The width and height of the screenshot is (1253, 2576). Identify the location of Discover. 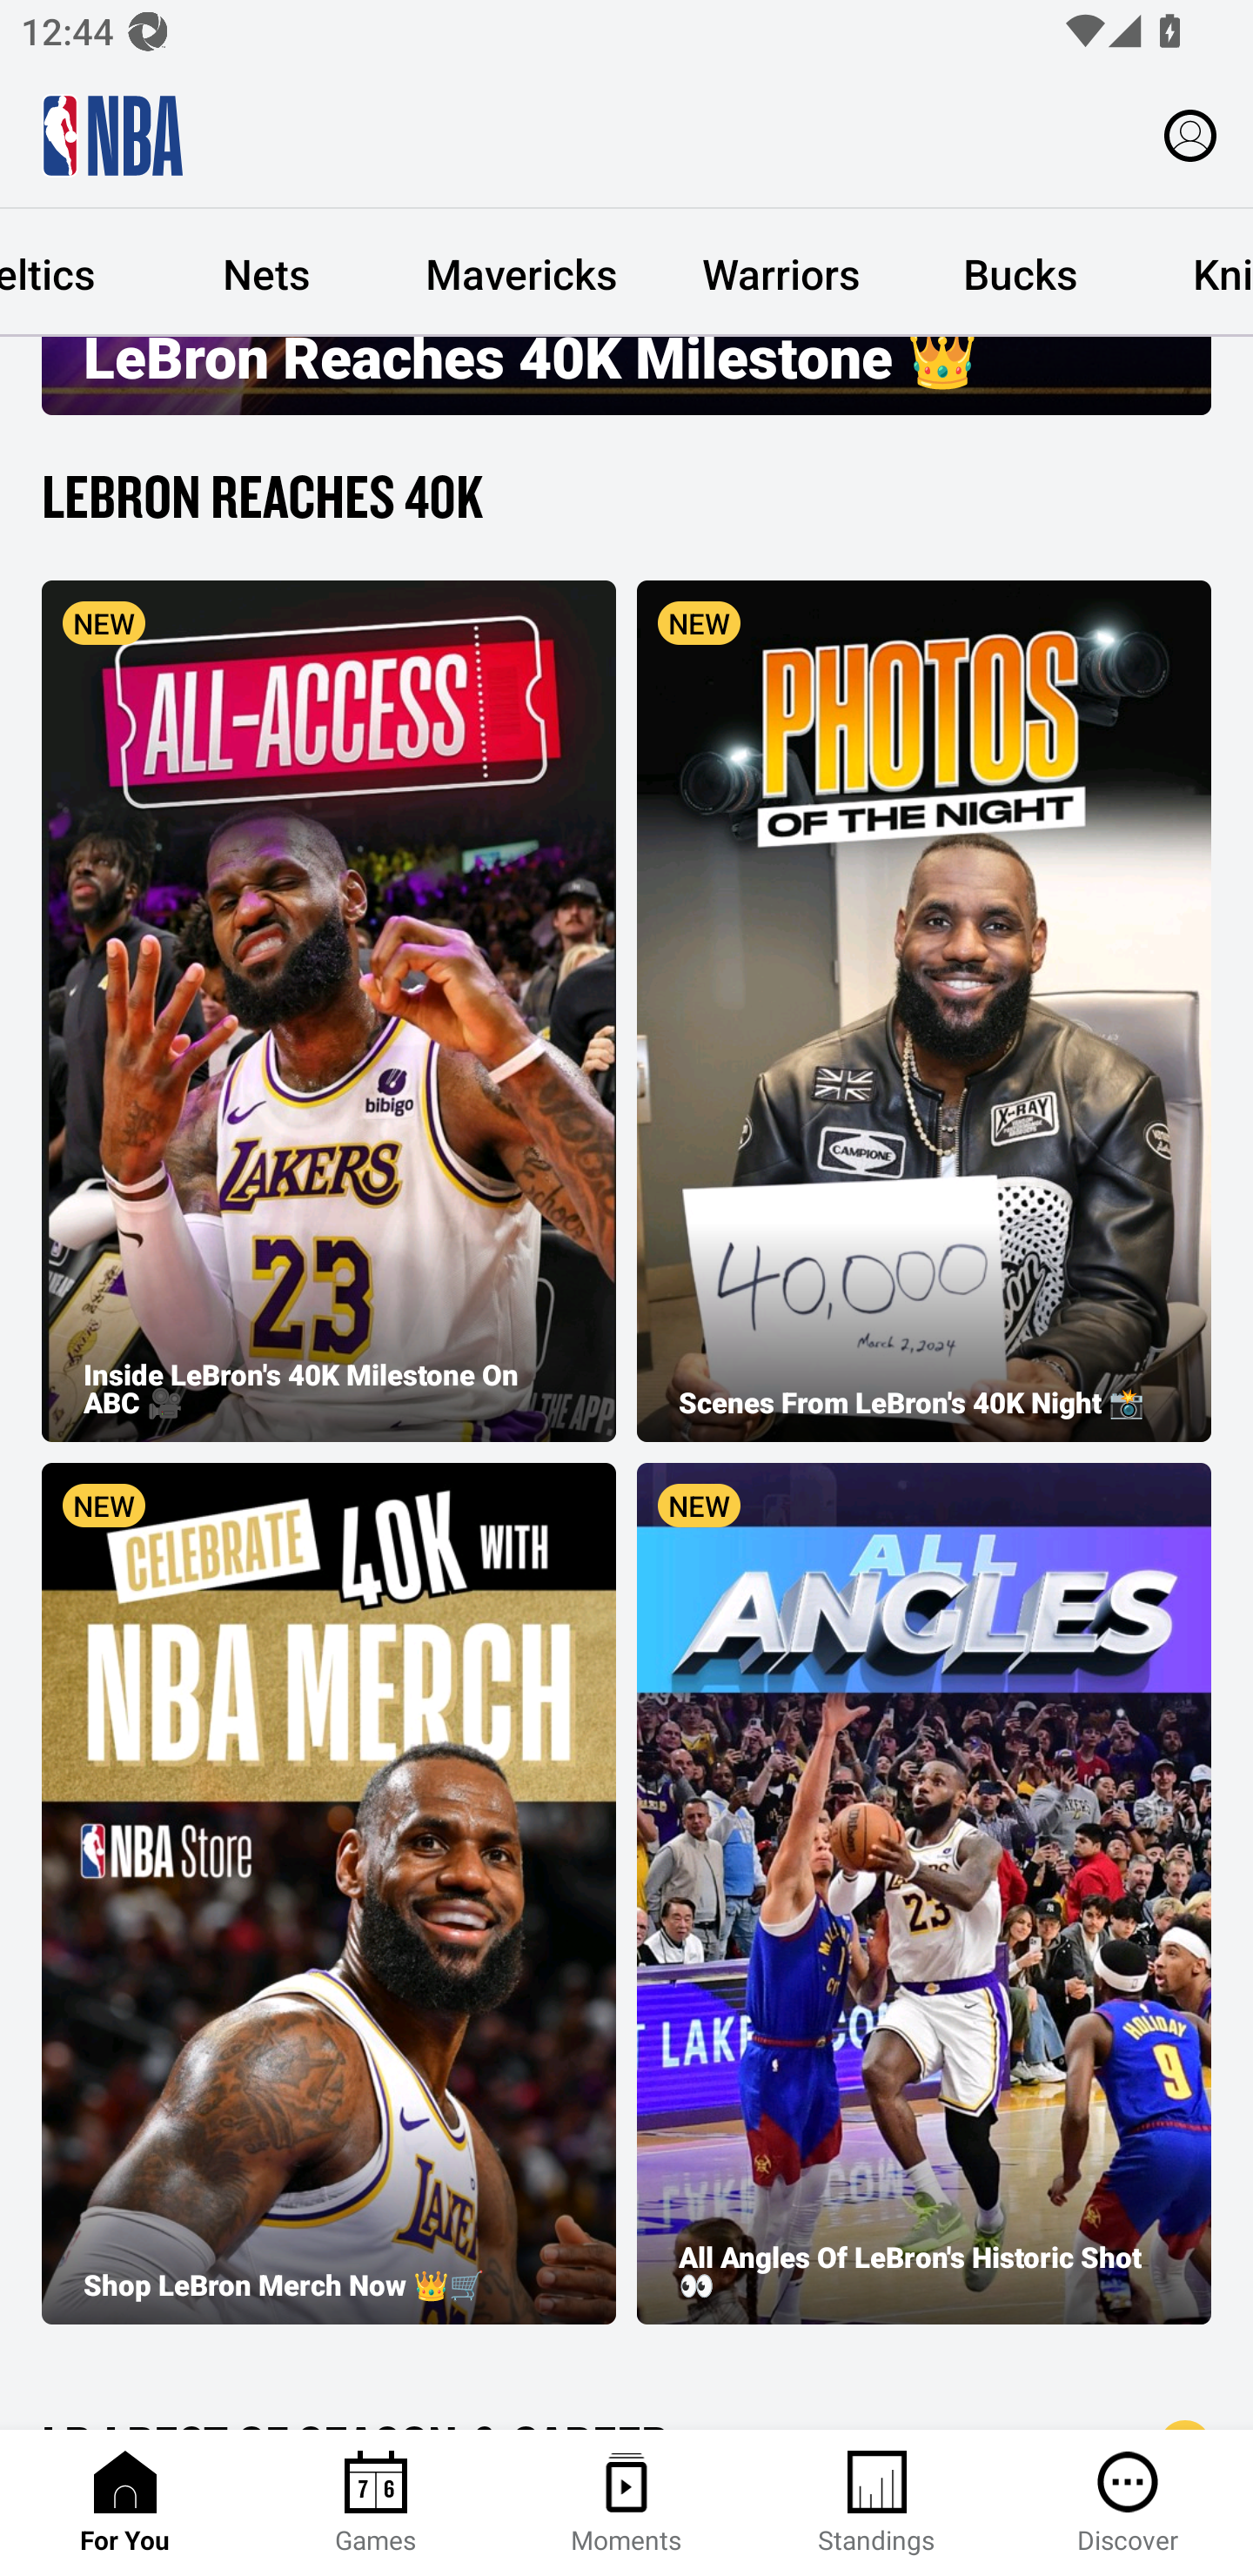
(1128, 2503).